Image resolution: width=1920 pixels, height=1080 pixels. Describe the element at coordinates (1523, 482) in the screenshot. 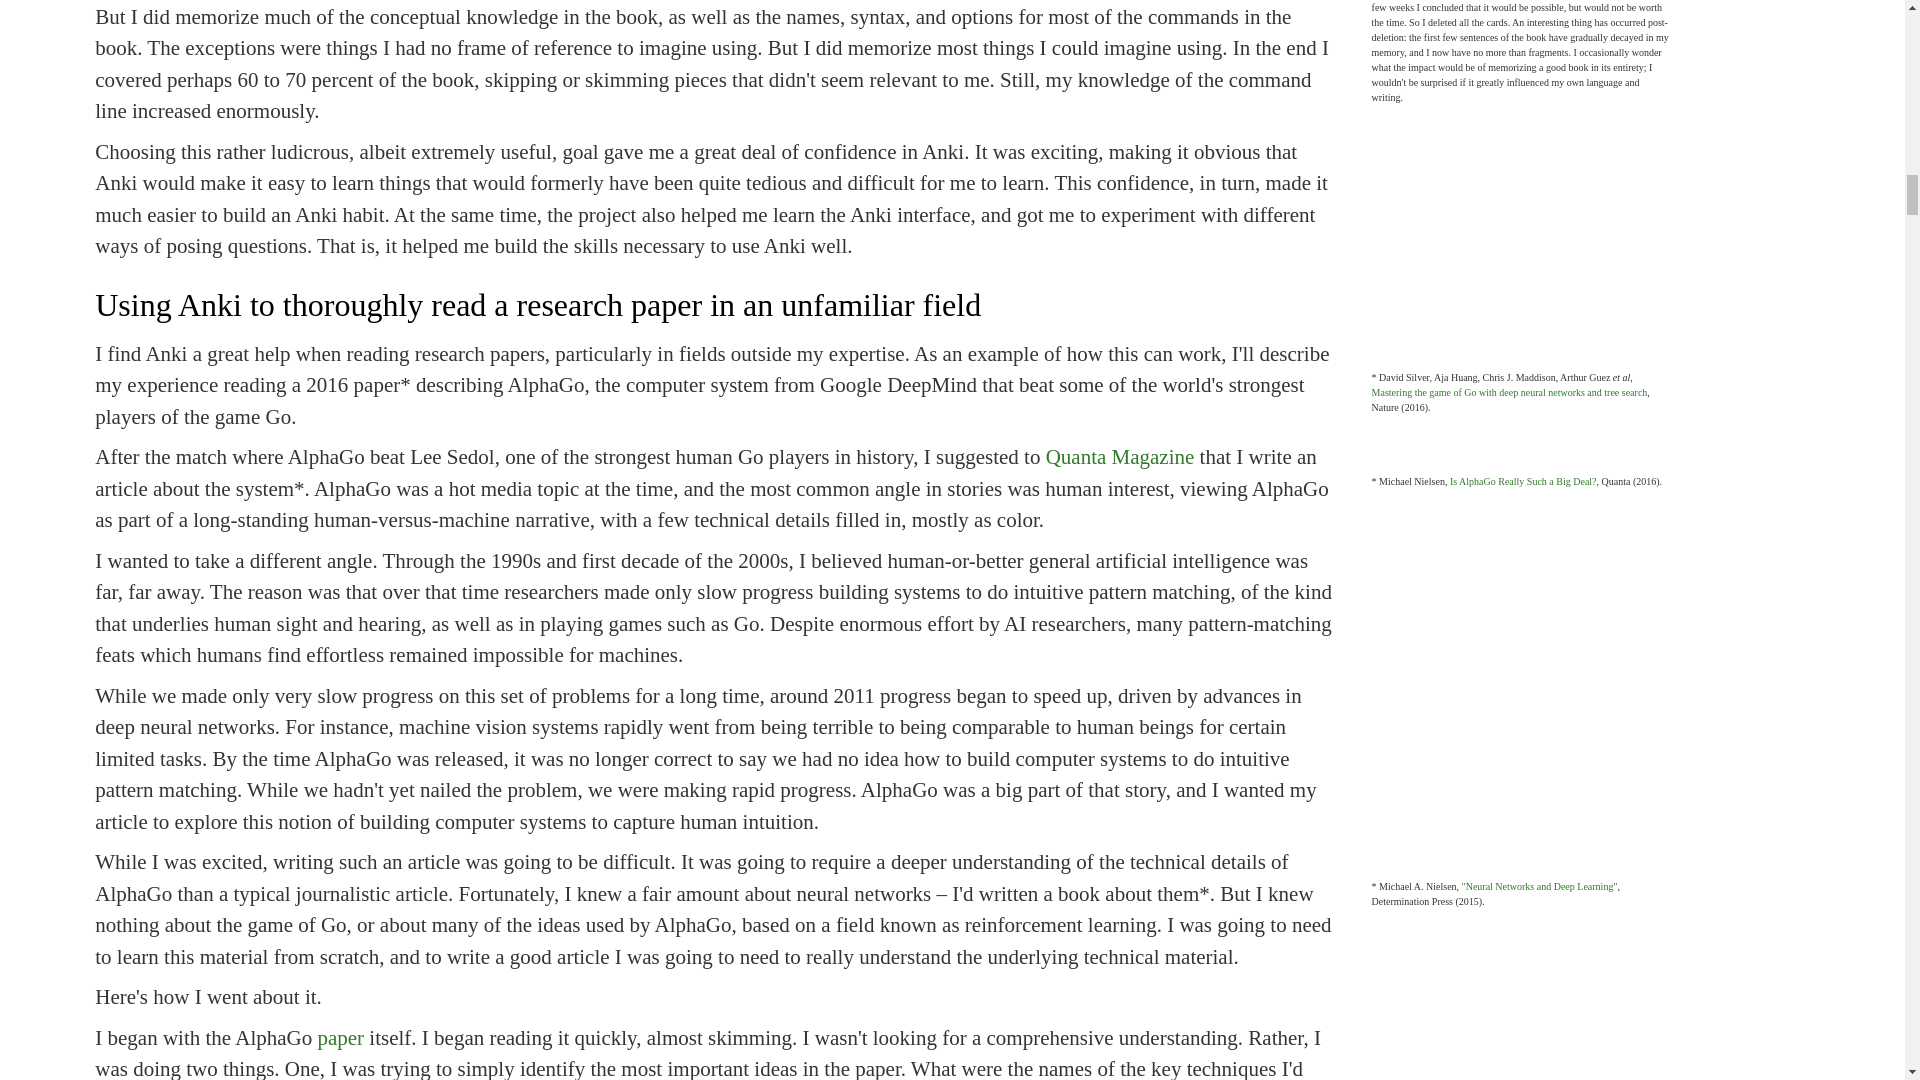

I see `Is AlphaGo Really Such a Big Deal?` at that location.